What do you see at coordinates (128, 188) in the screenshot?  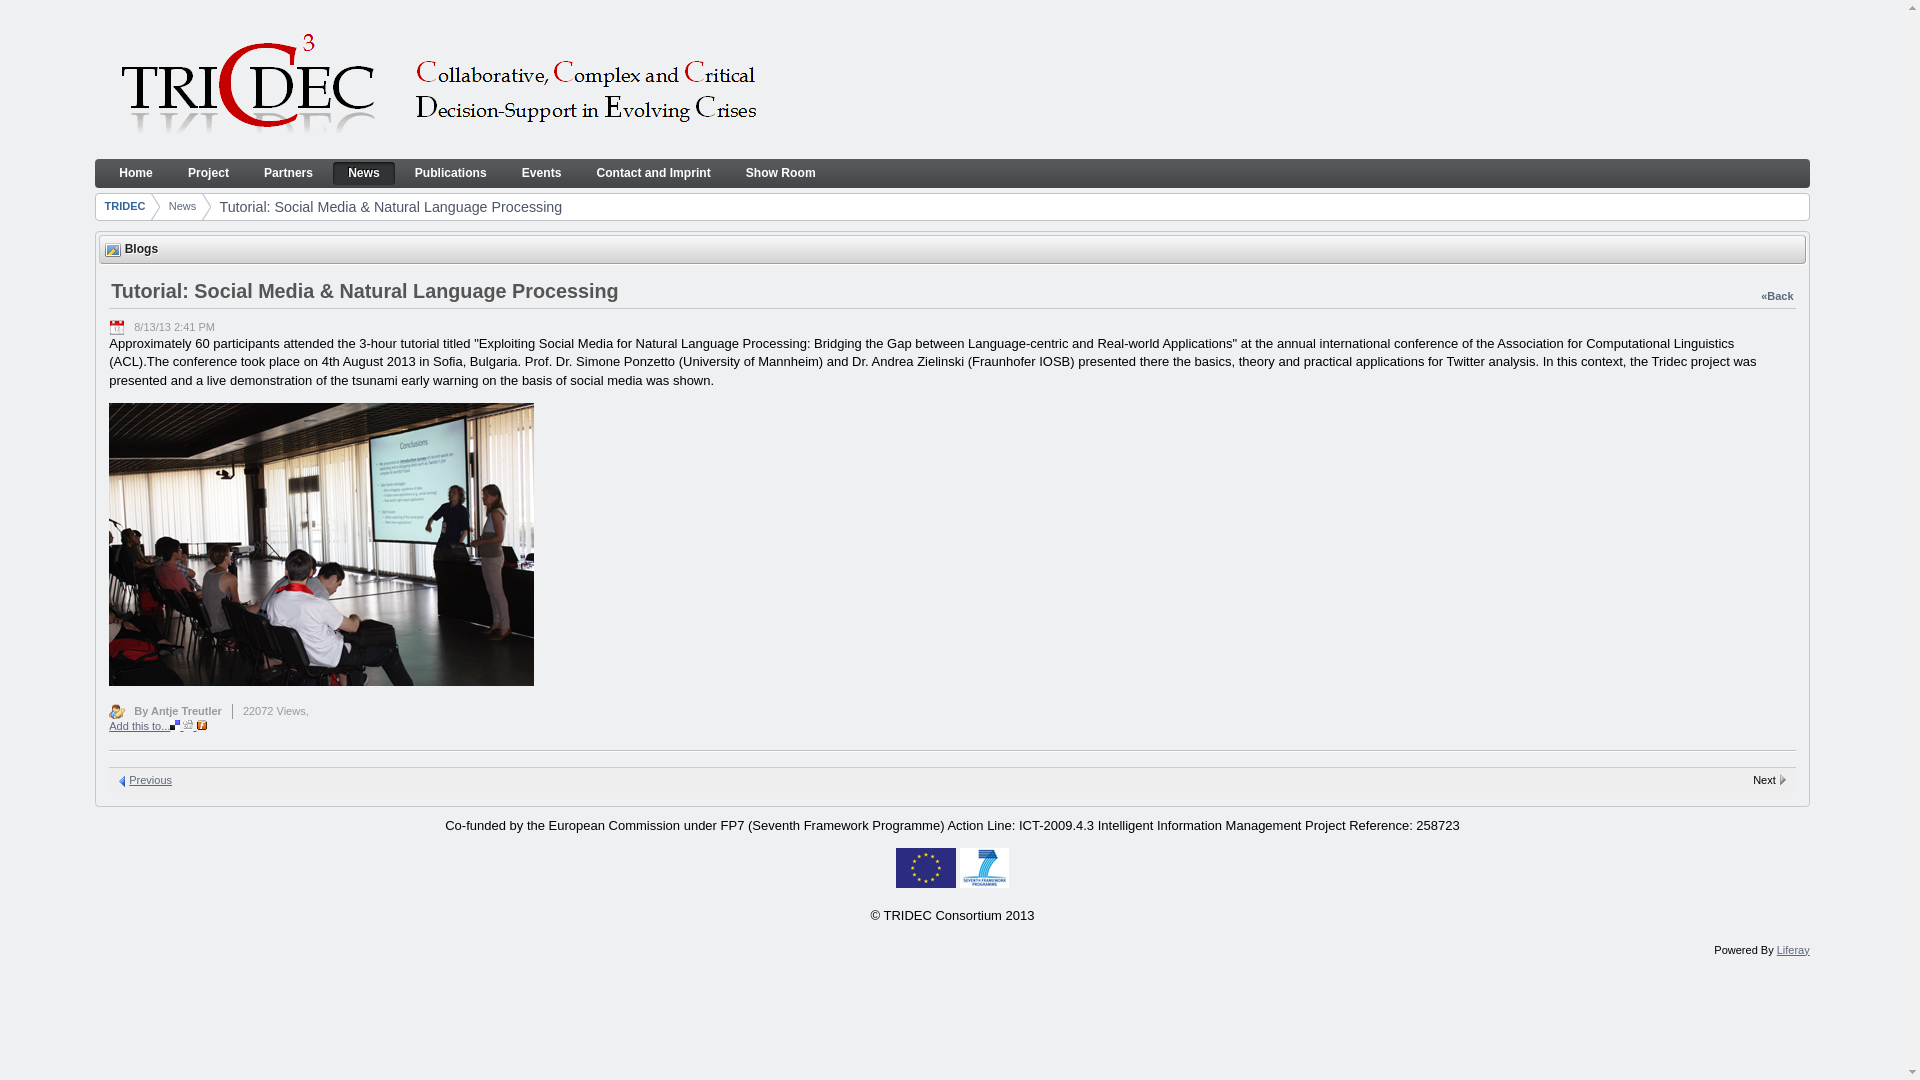 I see `TRIDEC` at bounding box center [128, 188].